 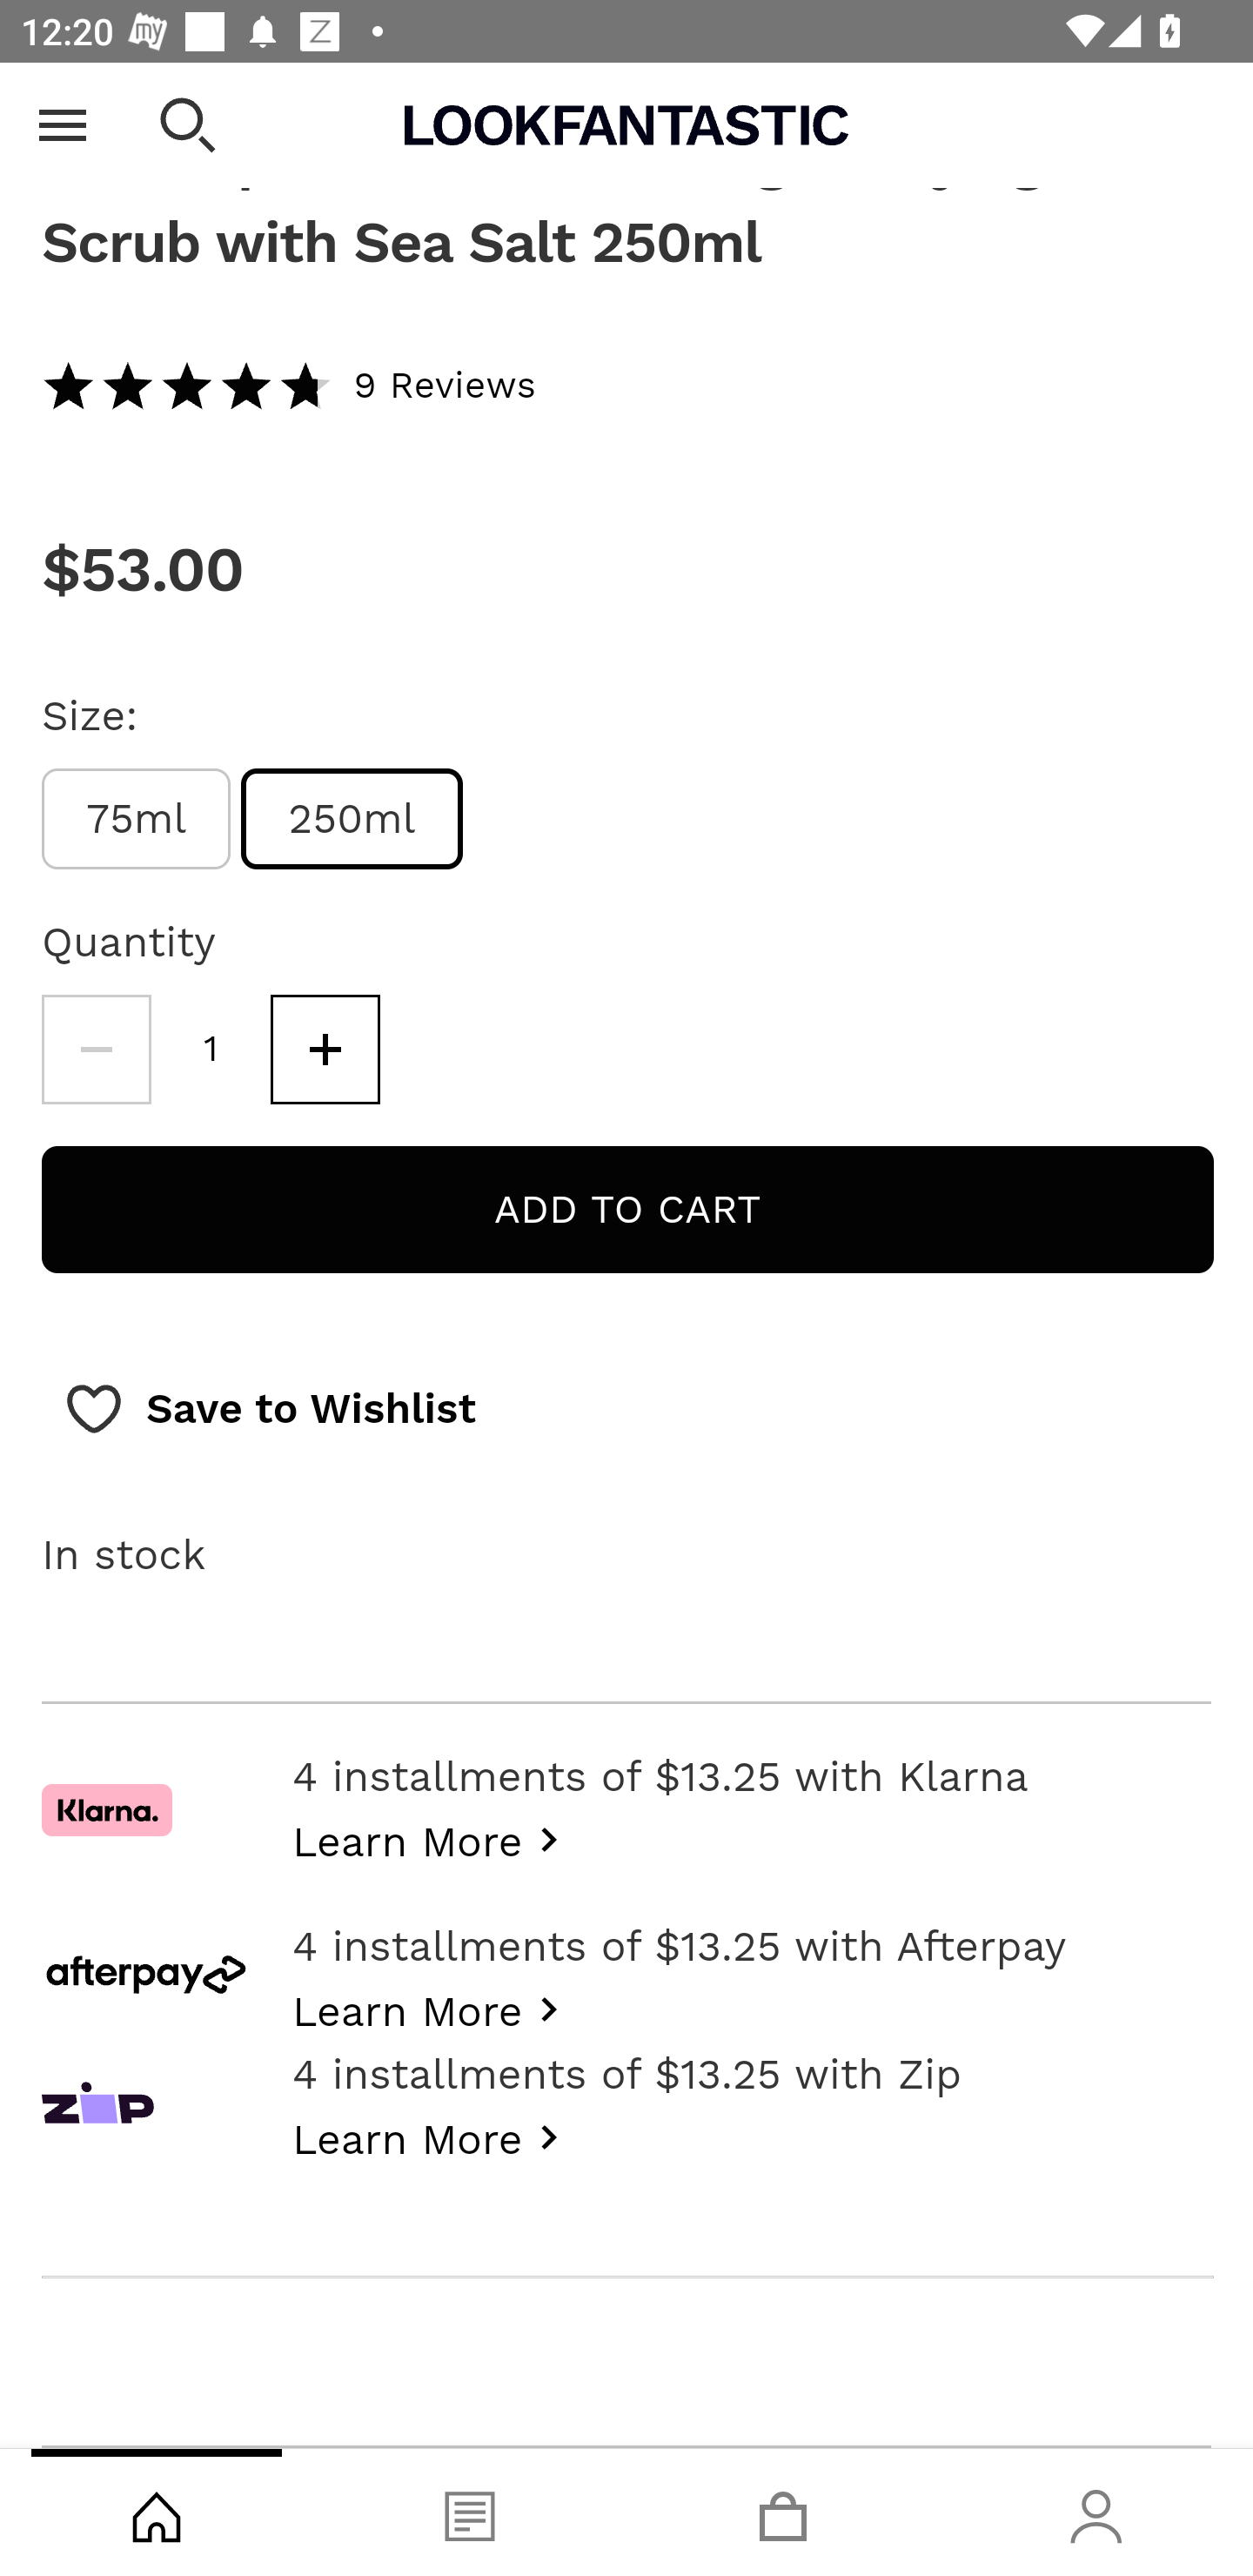 What do you see at coordinates (270, 1412) in the screenshot?
I see `Save to Wishlist` at bounding box center [270, 1412].